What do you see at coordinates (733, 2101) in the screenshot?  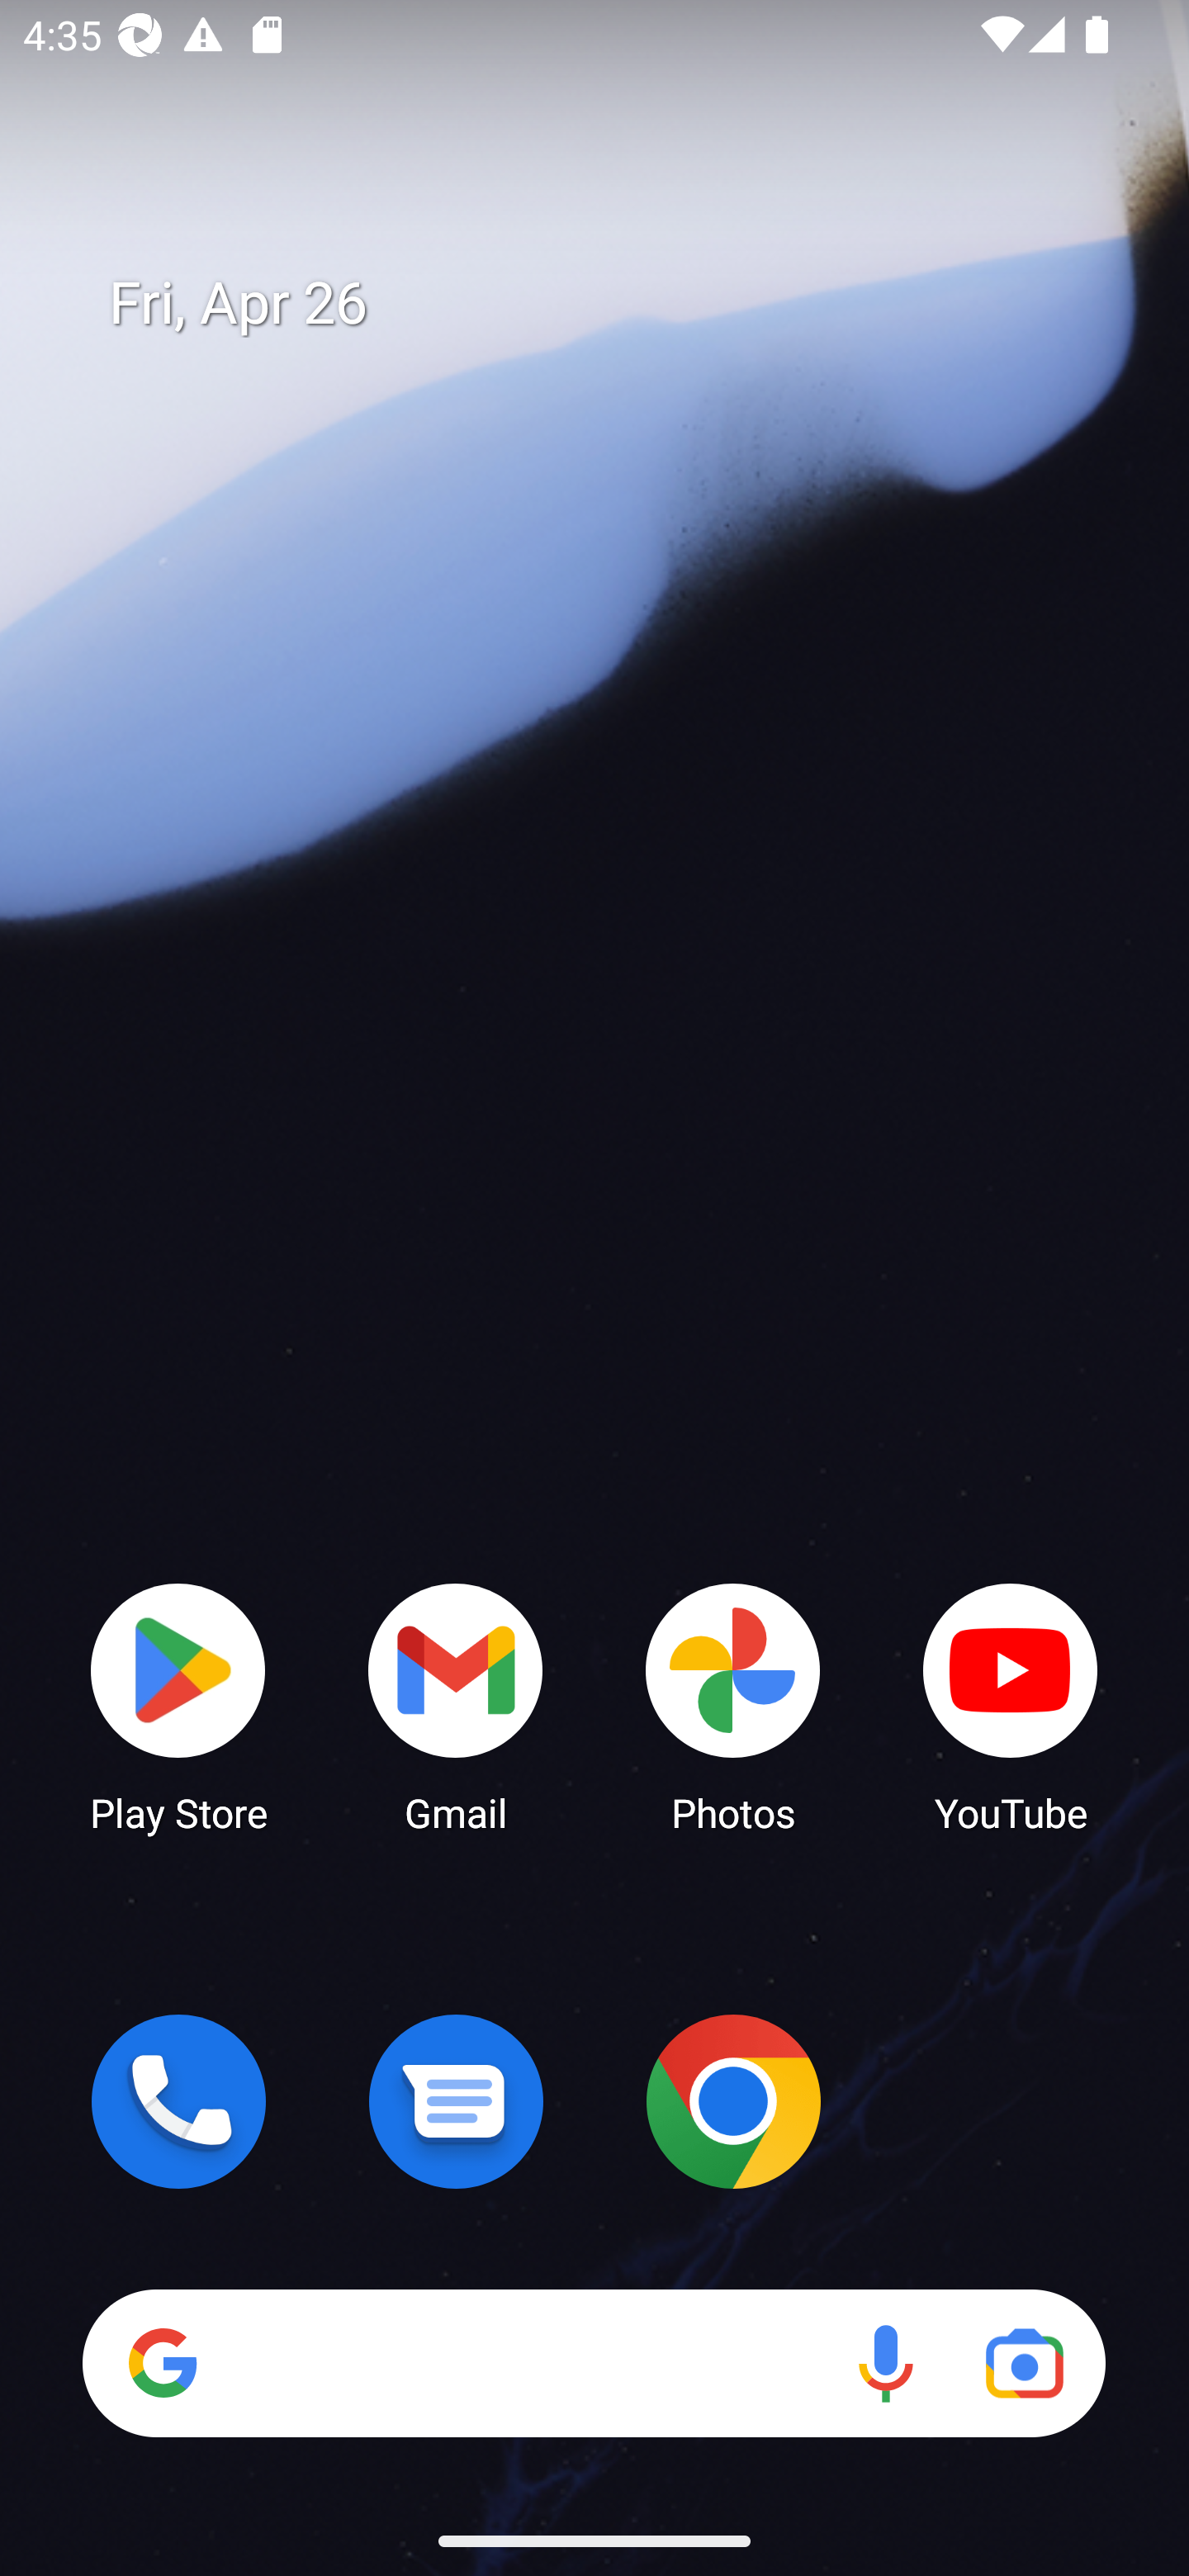 I see `Chrome` at bounding box center [733, 2101].